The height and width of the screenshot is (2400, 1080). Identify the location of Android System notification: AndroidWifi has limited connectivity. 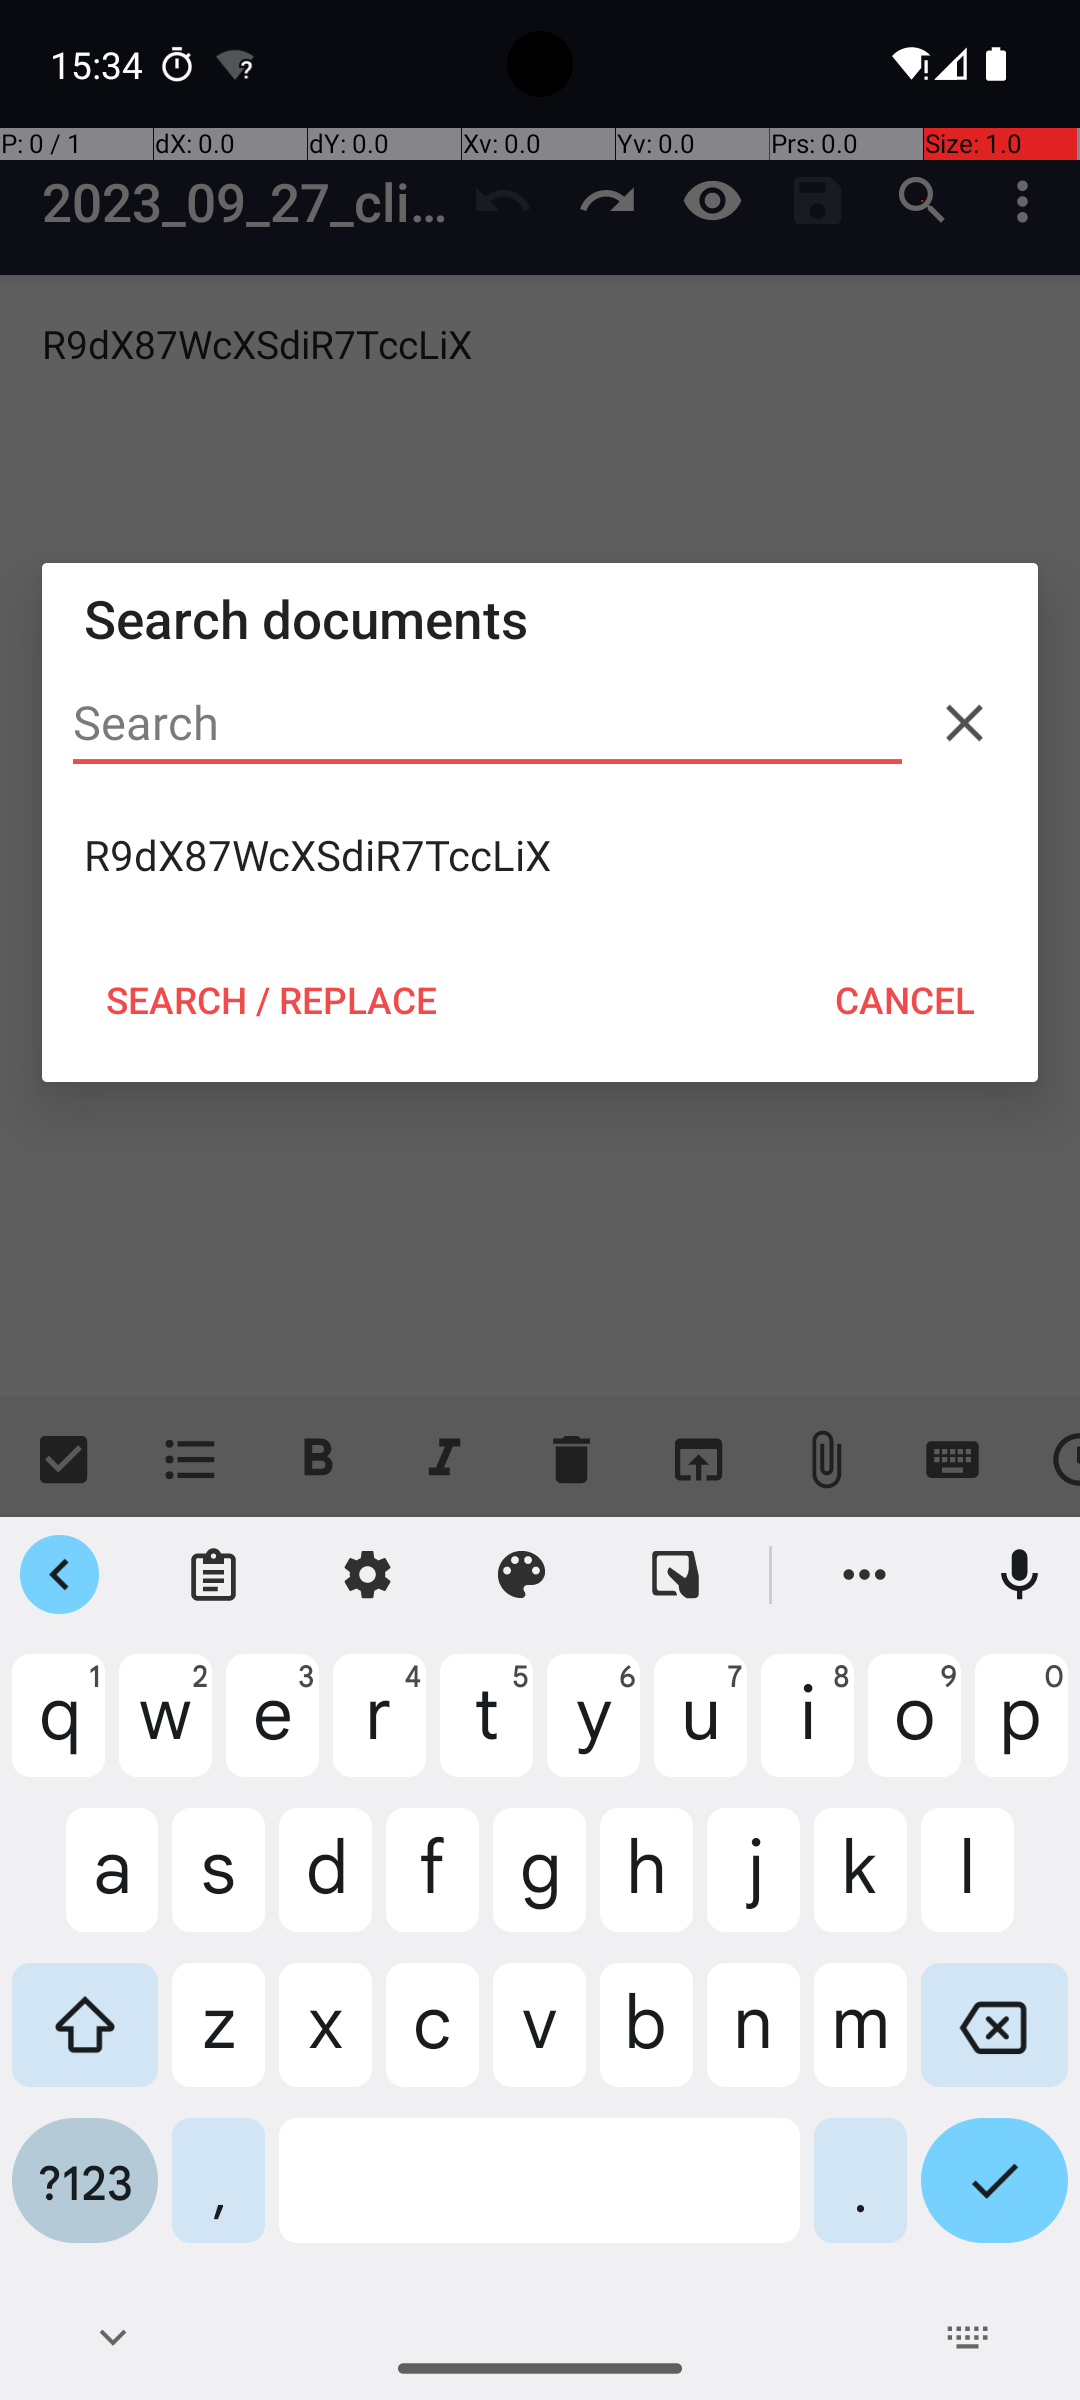
(235, 64).